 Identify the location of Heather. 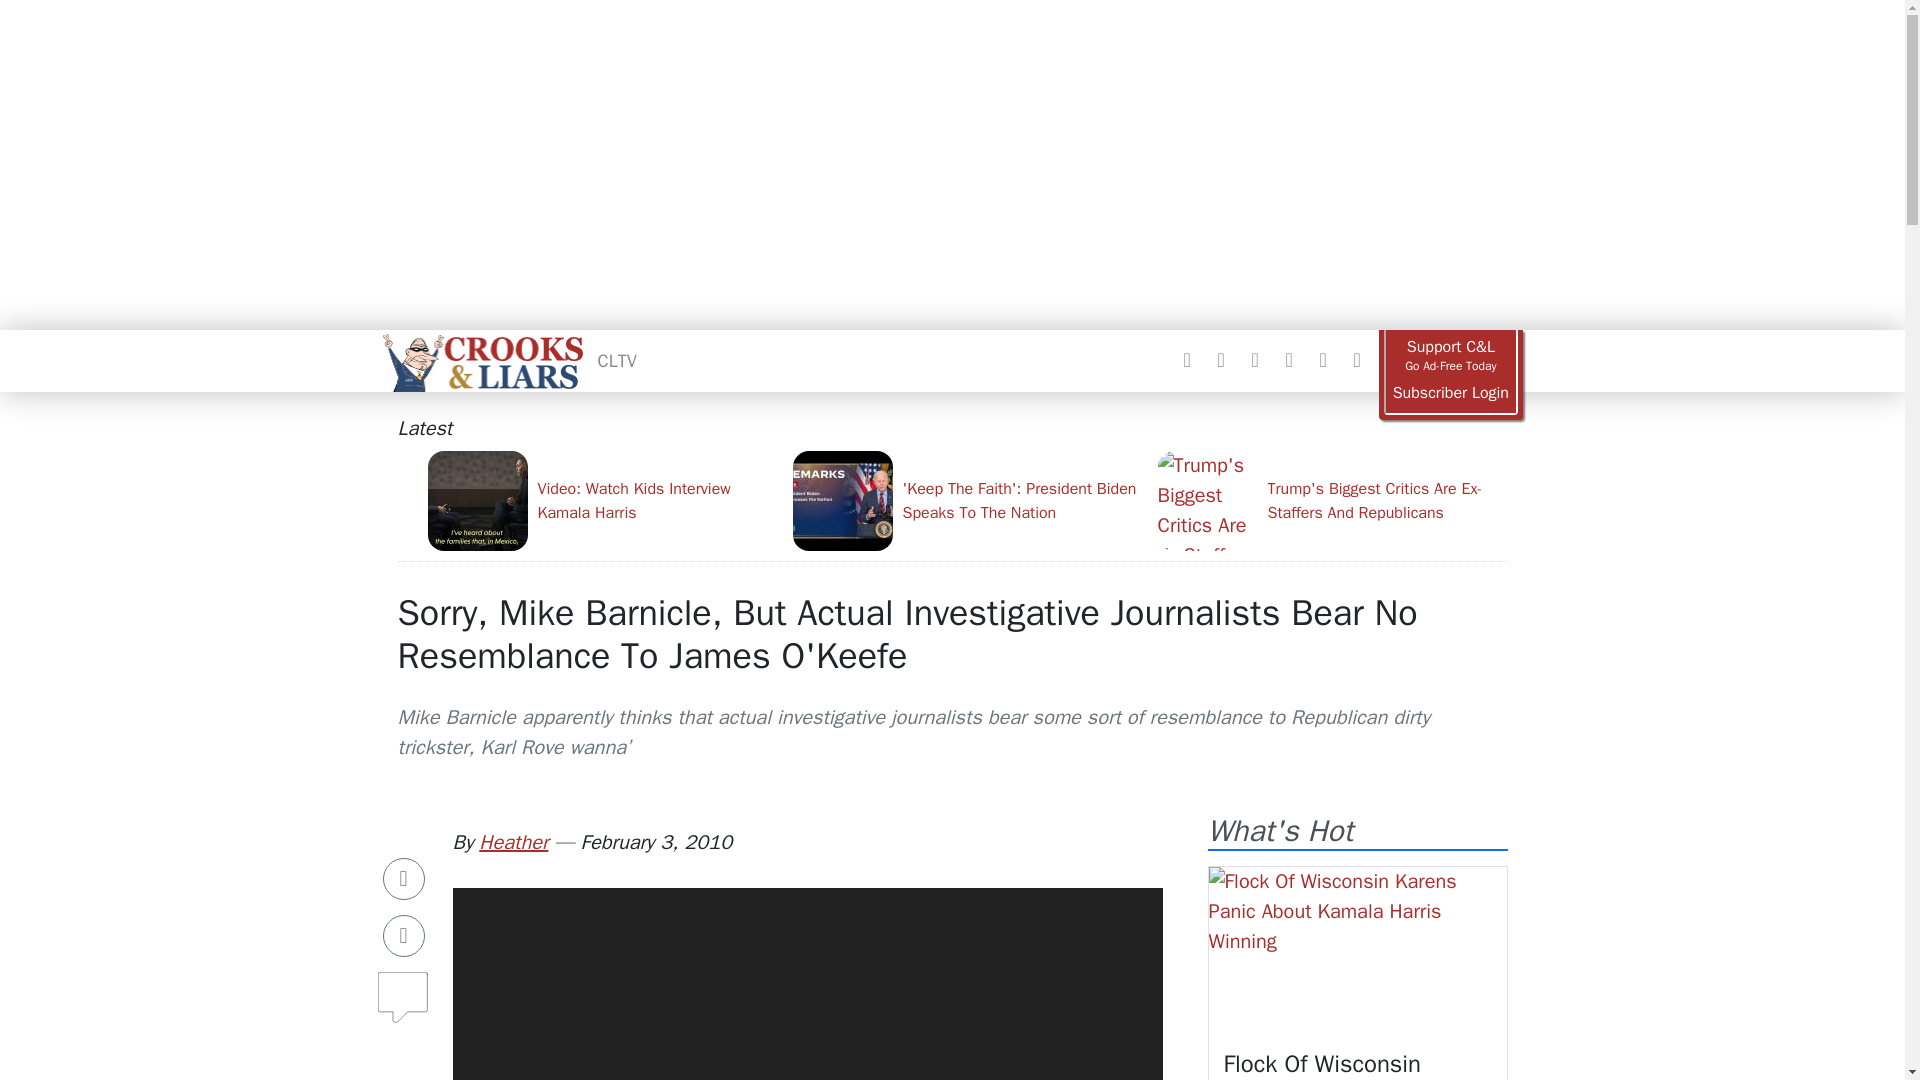
(512, 842).